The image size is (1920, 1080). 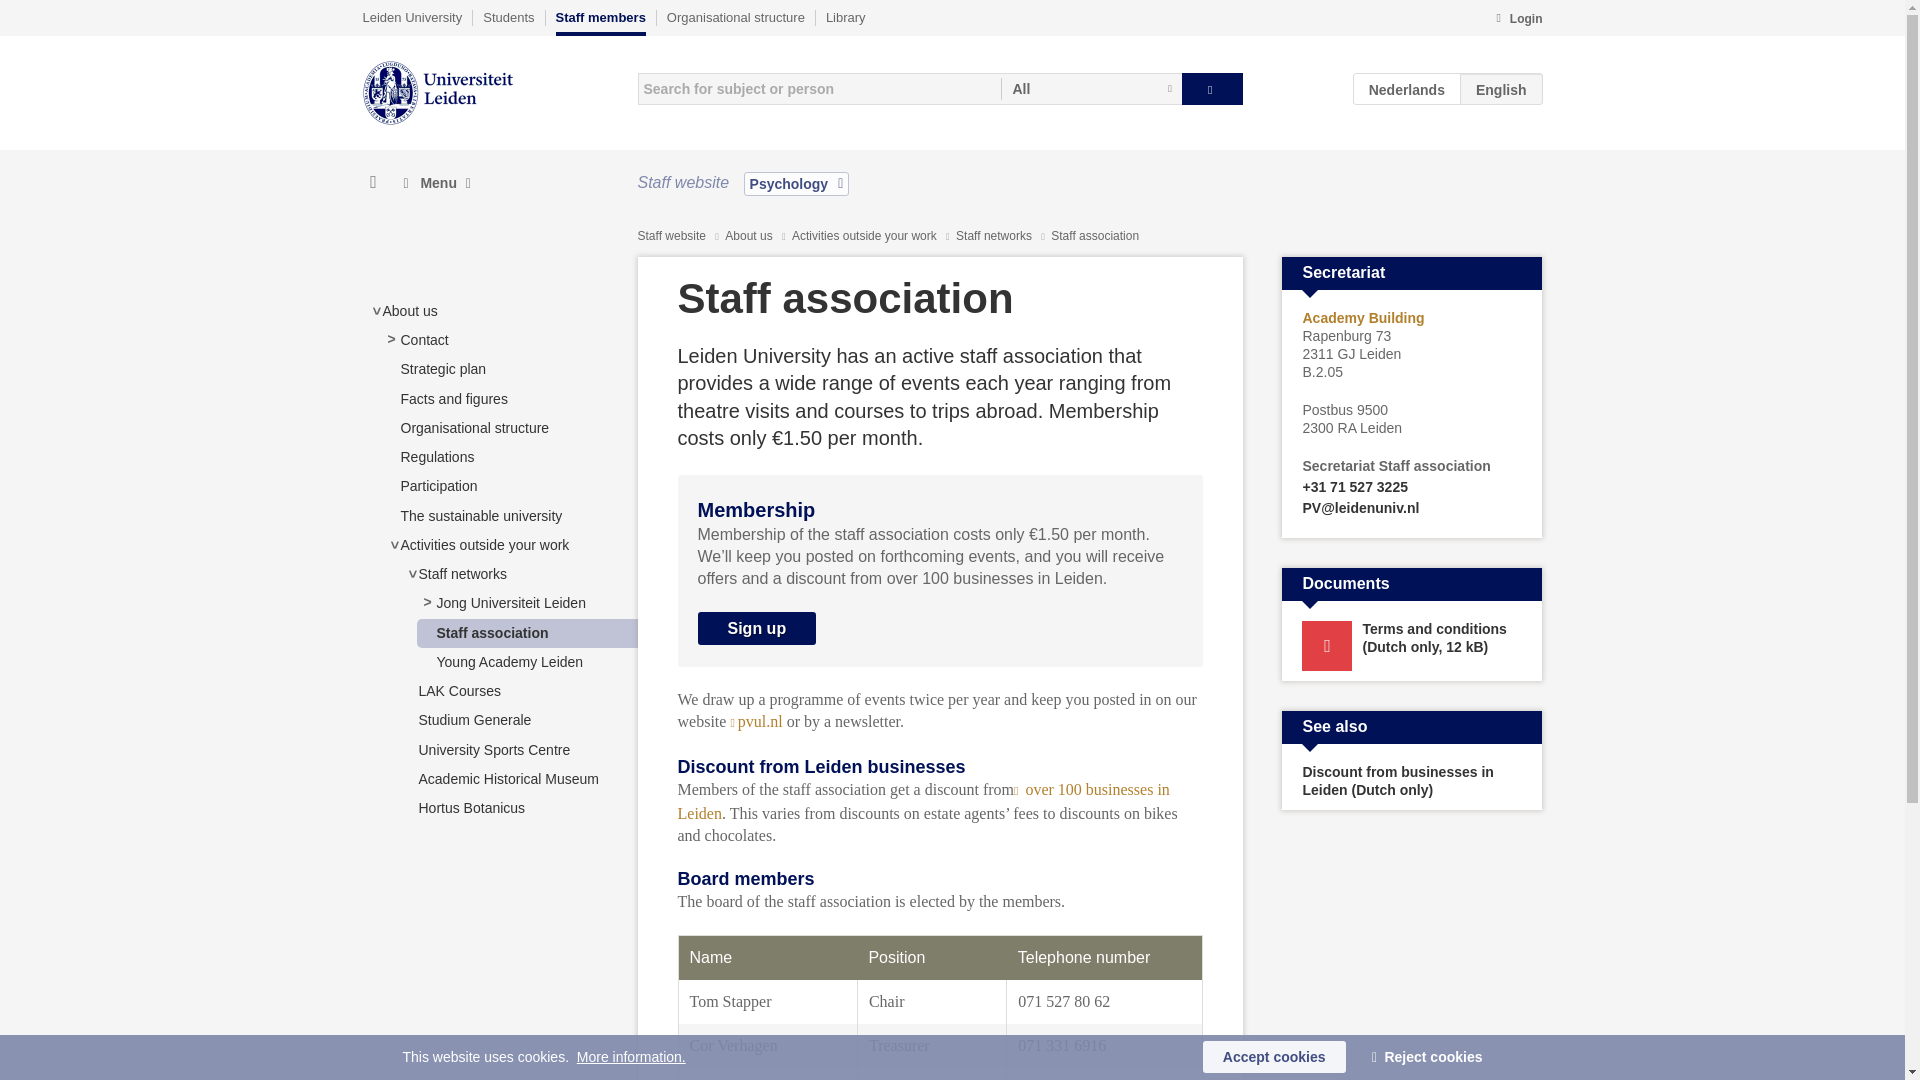 What do you see at coordinates (494, 750) in the screenshot?
I see `University Sports Centre` at bounding box center [494, 750].